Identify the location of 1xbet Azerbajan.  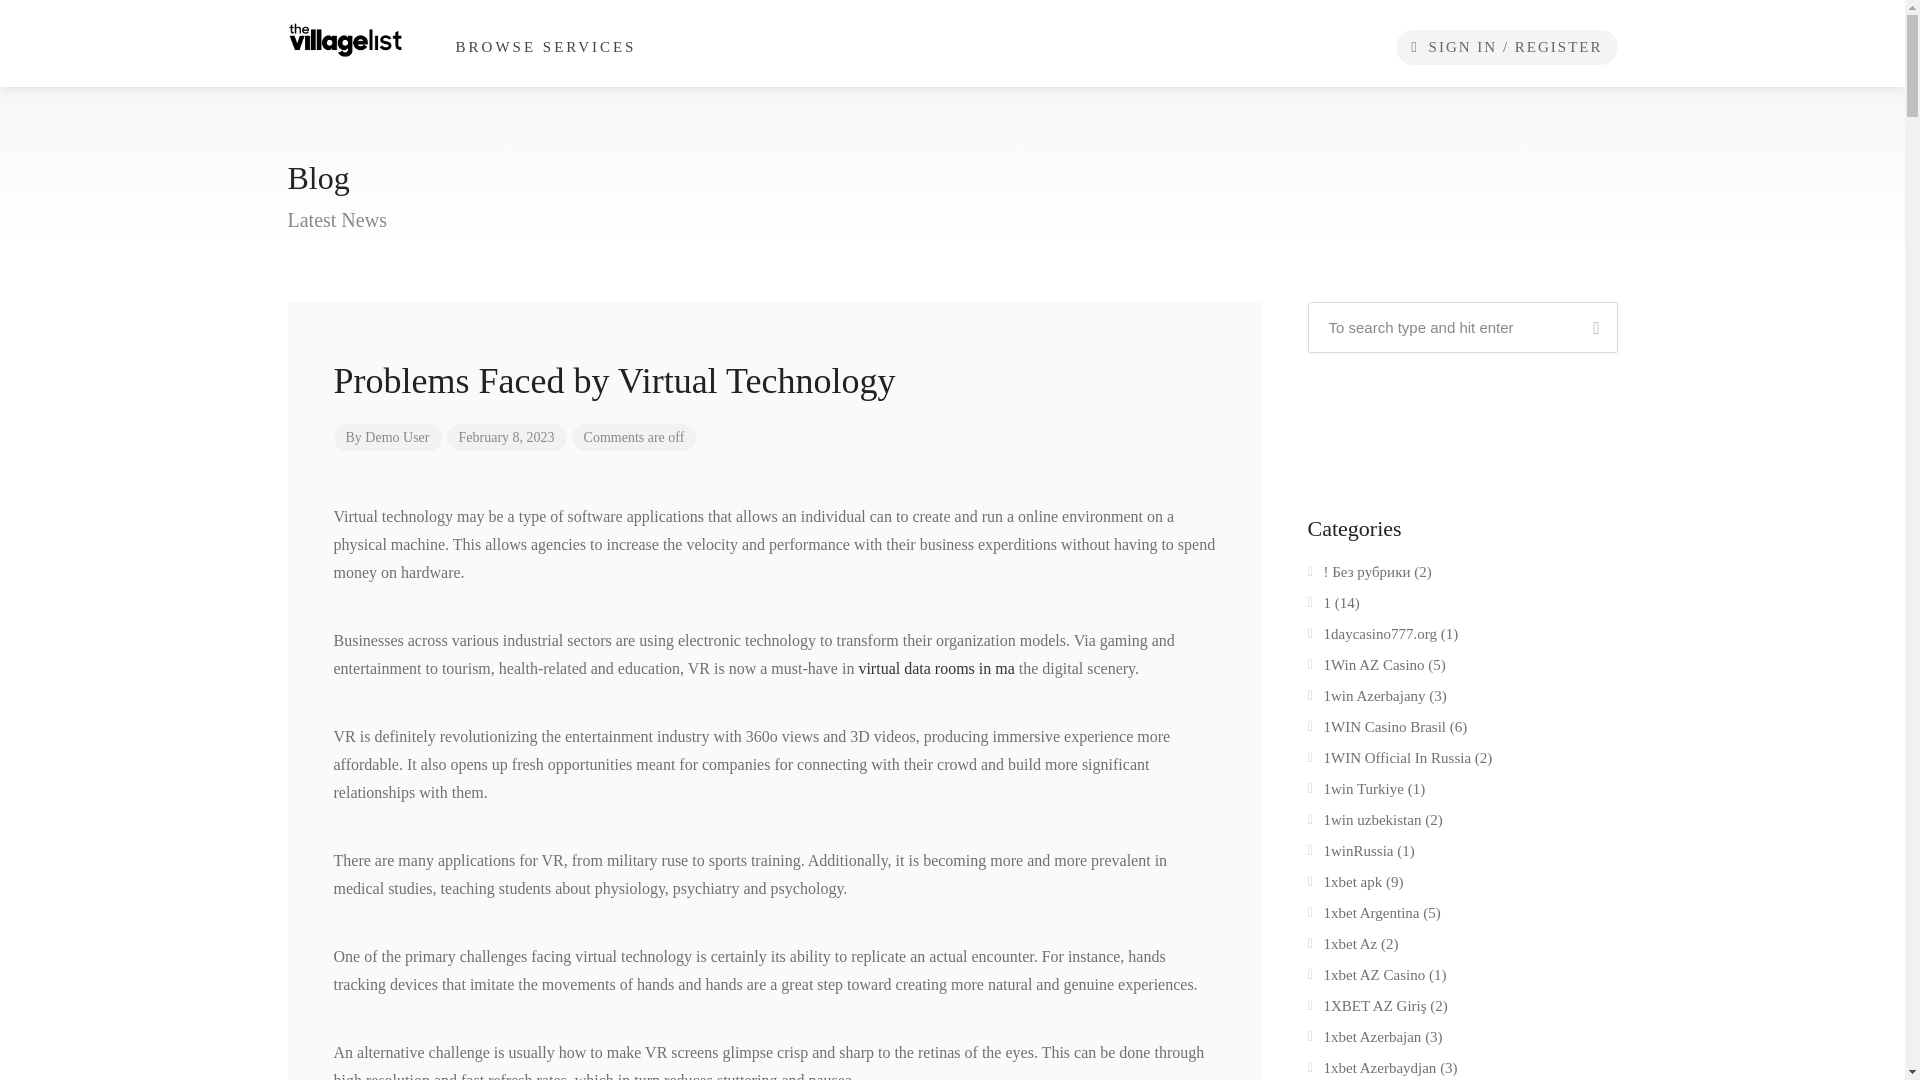
(1364, 1041).